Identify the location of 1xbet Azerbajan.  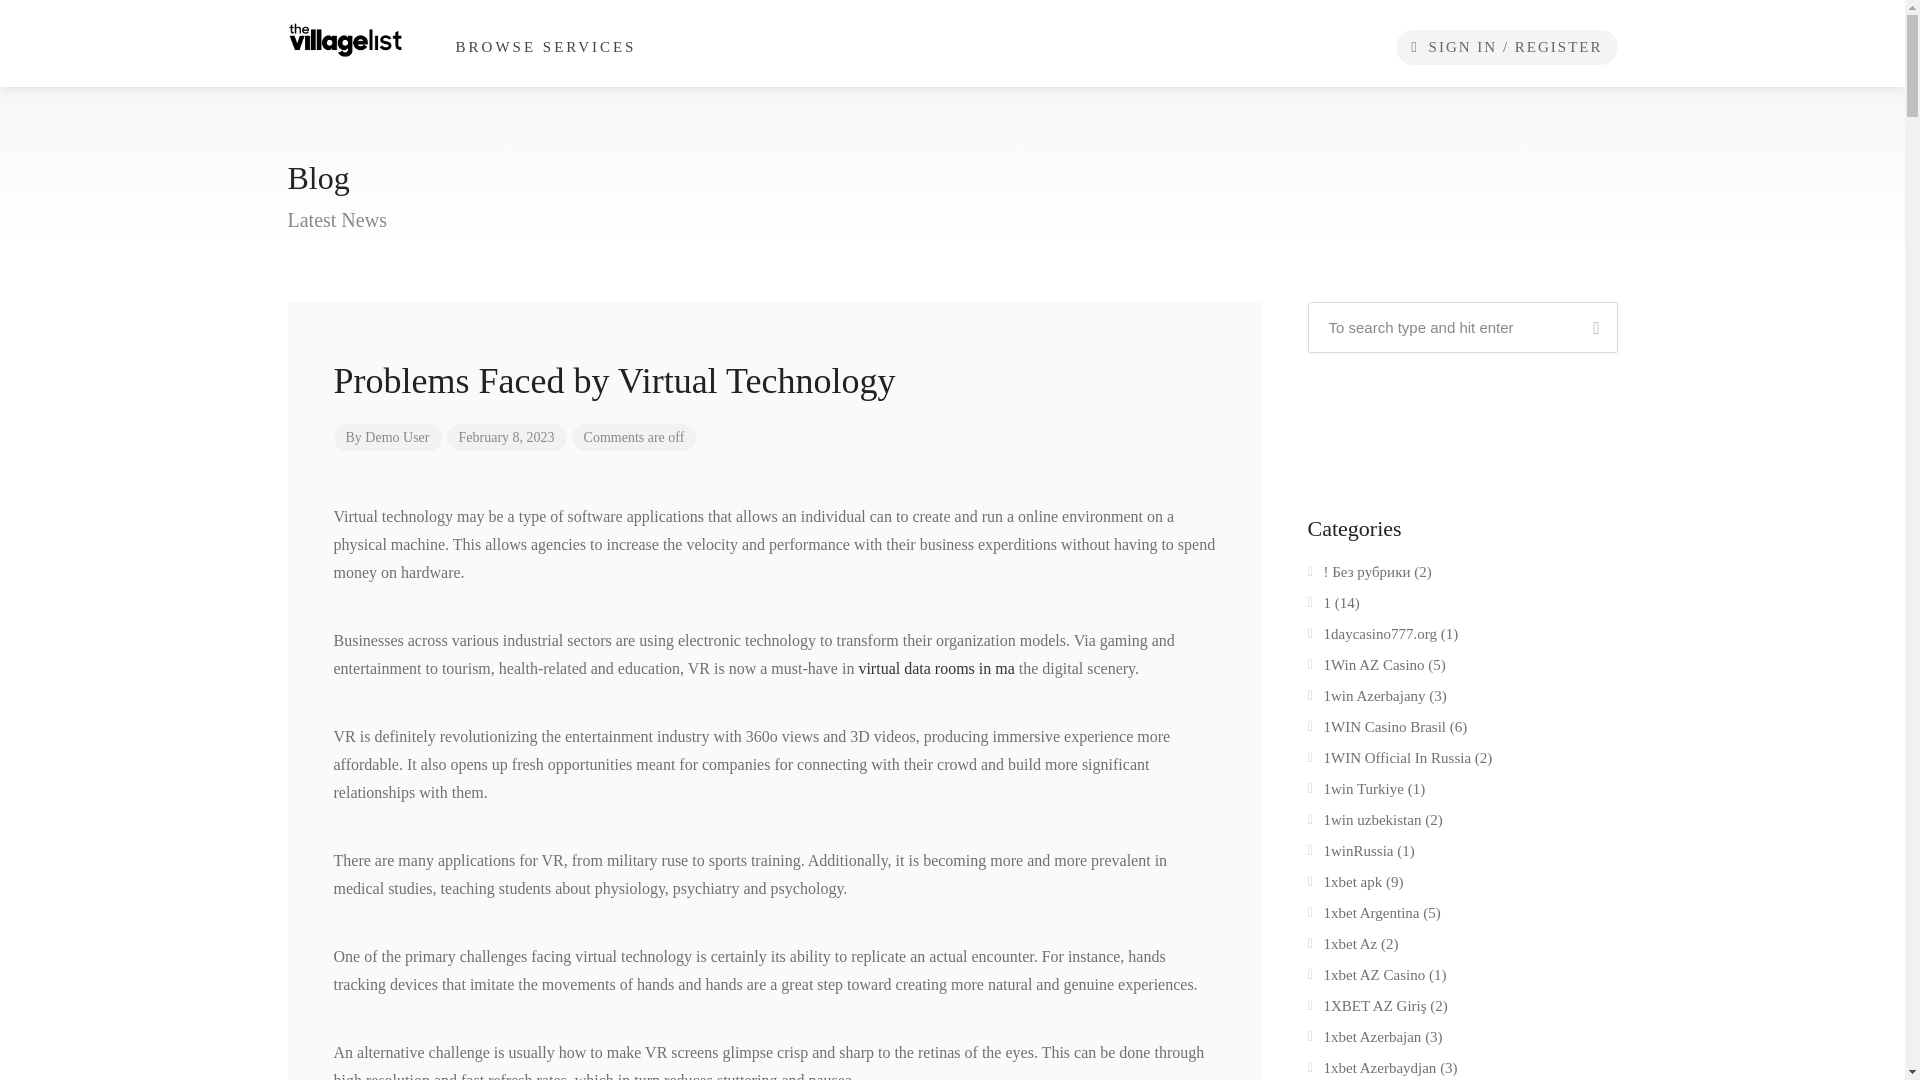
(1364, 1041).